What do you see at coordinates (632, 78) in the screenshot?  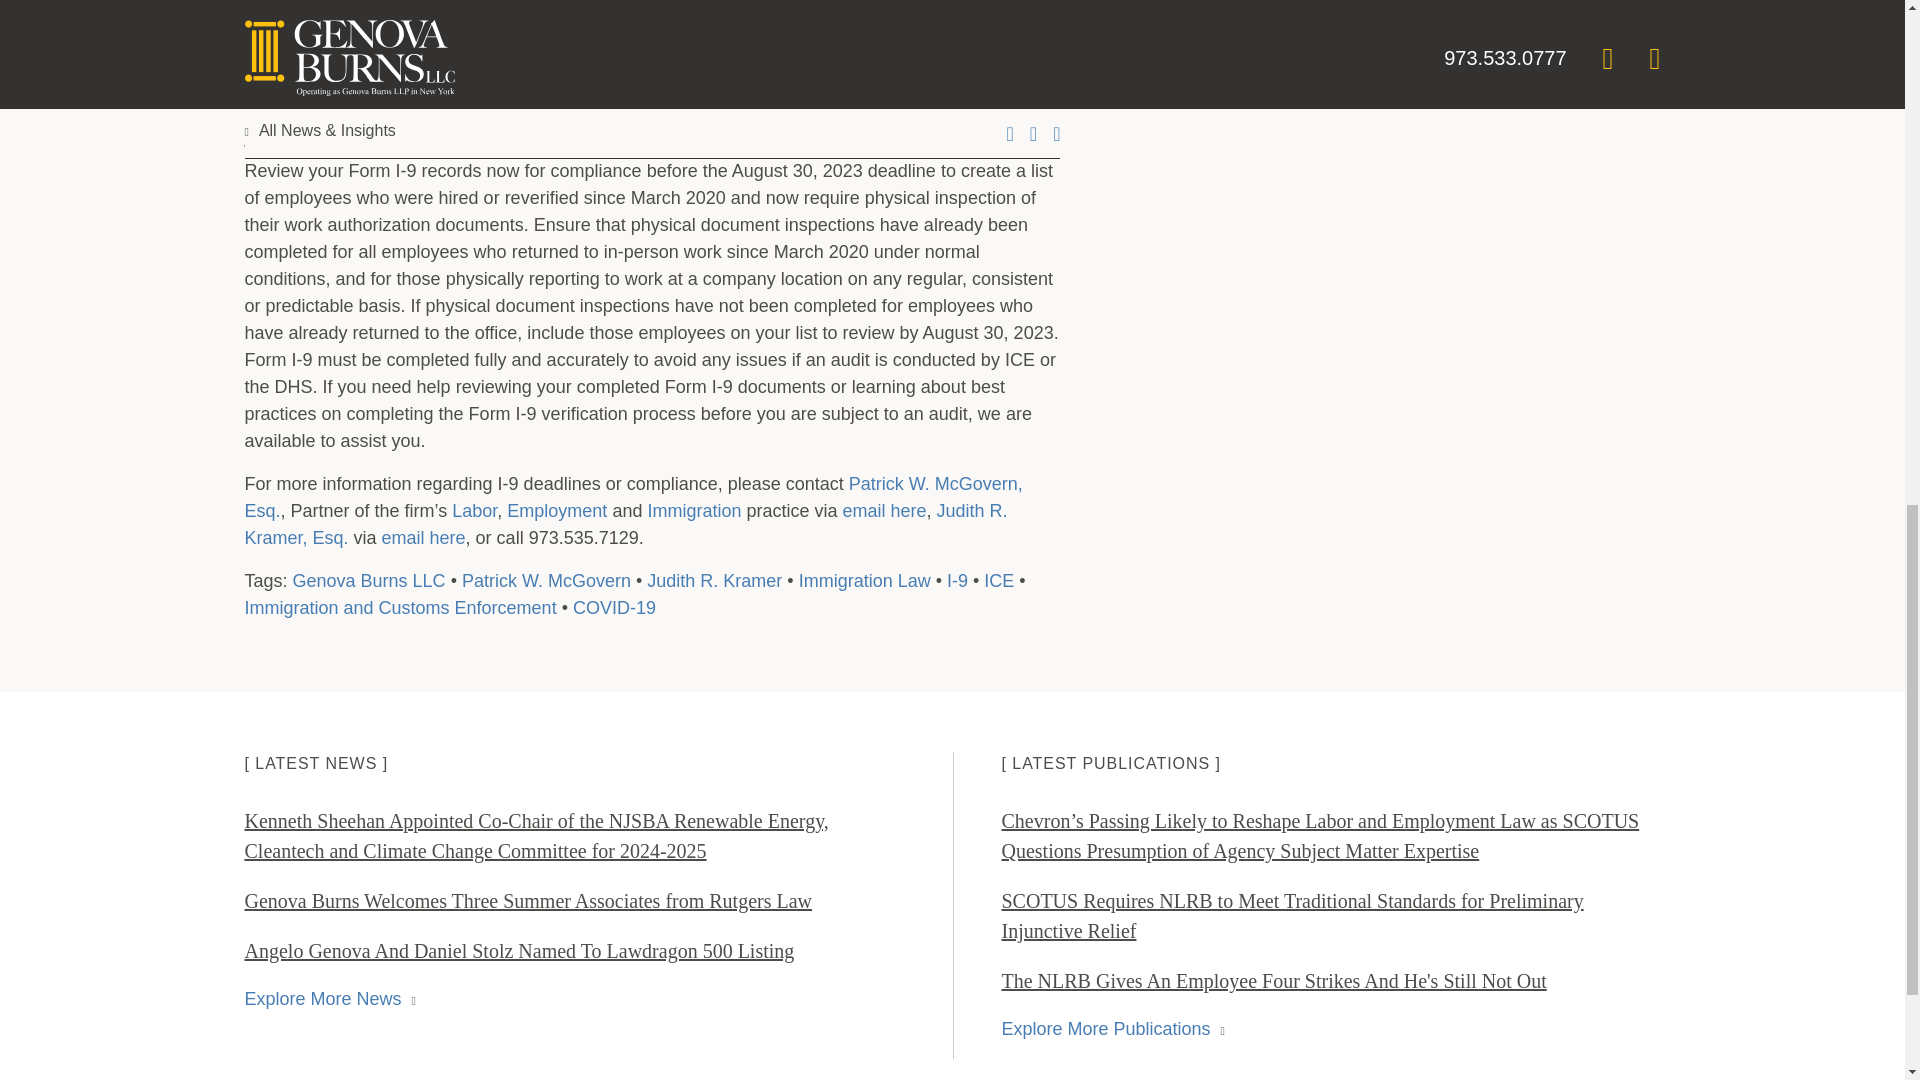 I see `ICE Newsroom` at bounding box center [632, 78].